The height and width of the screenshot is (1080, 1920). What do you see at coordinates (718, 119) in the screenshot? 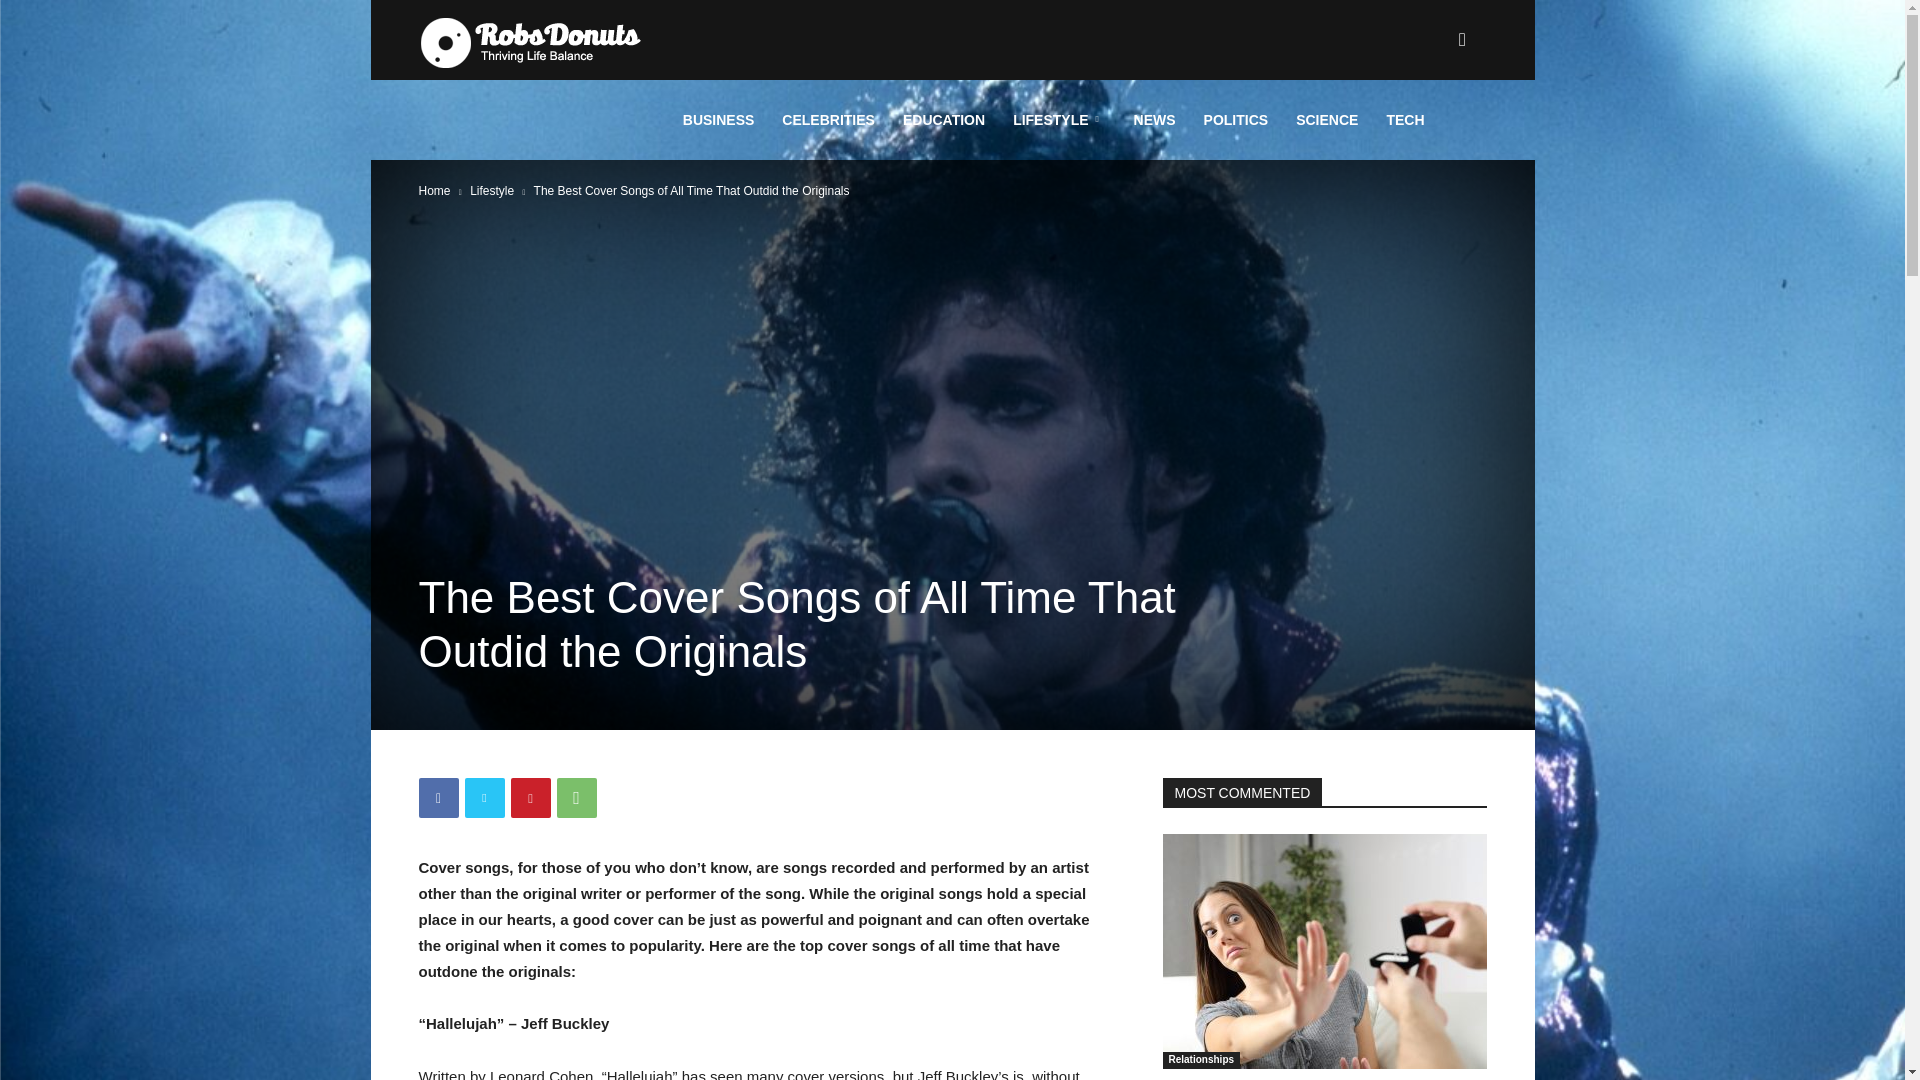
I see `BUSINESS` at bounding box center [718, 119].